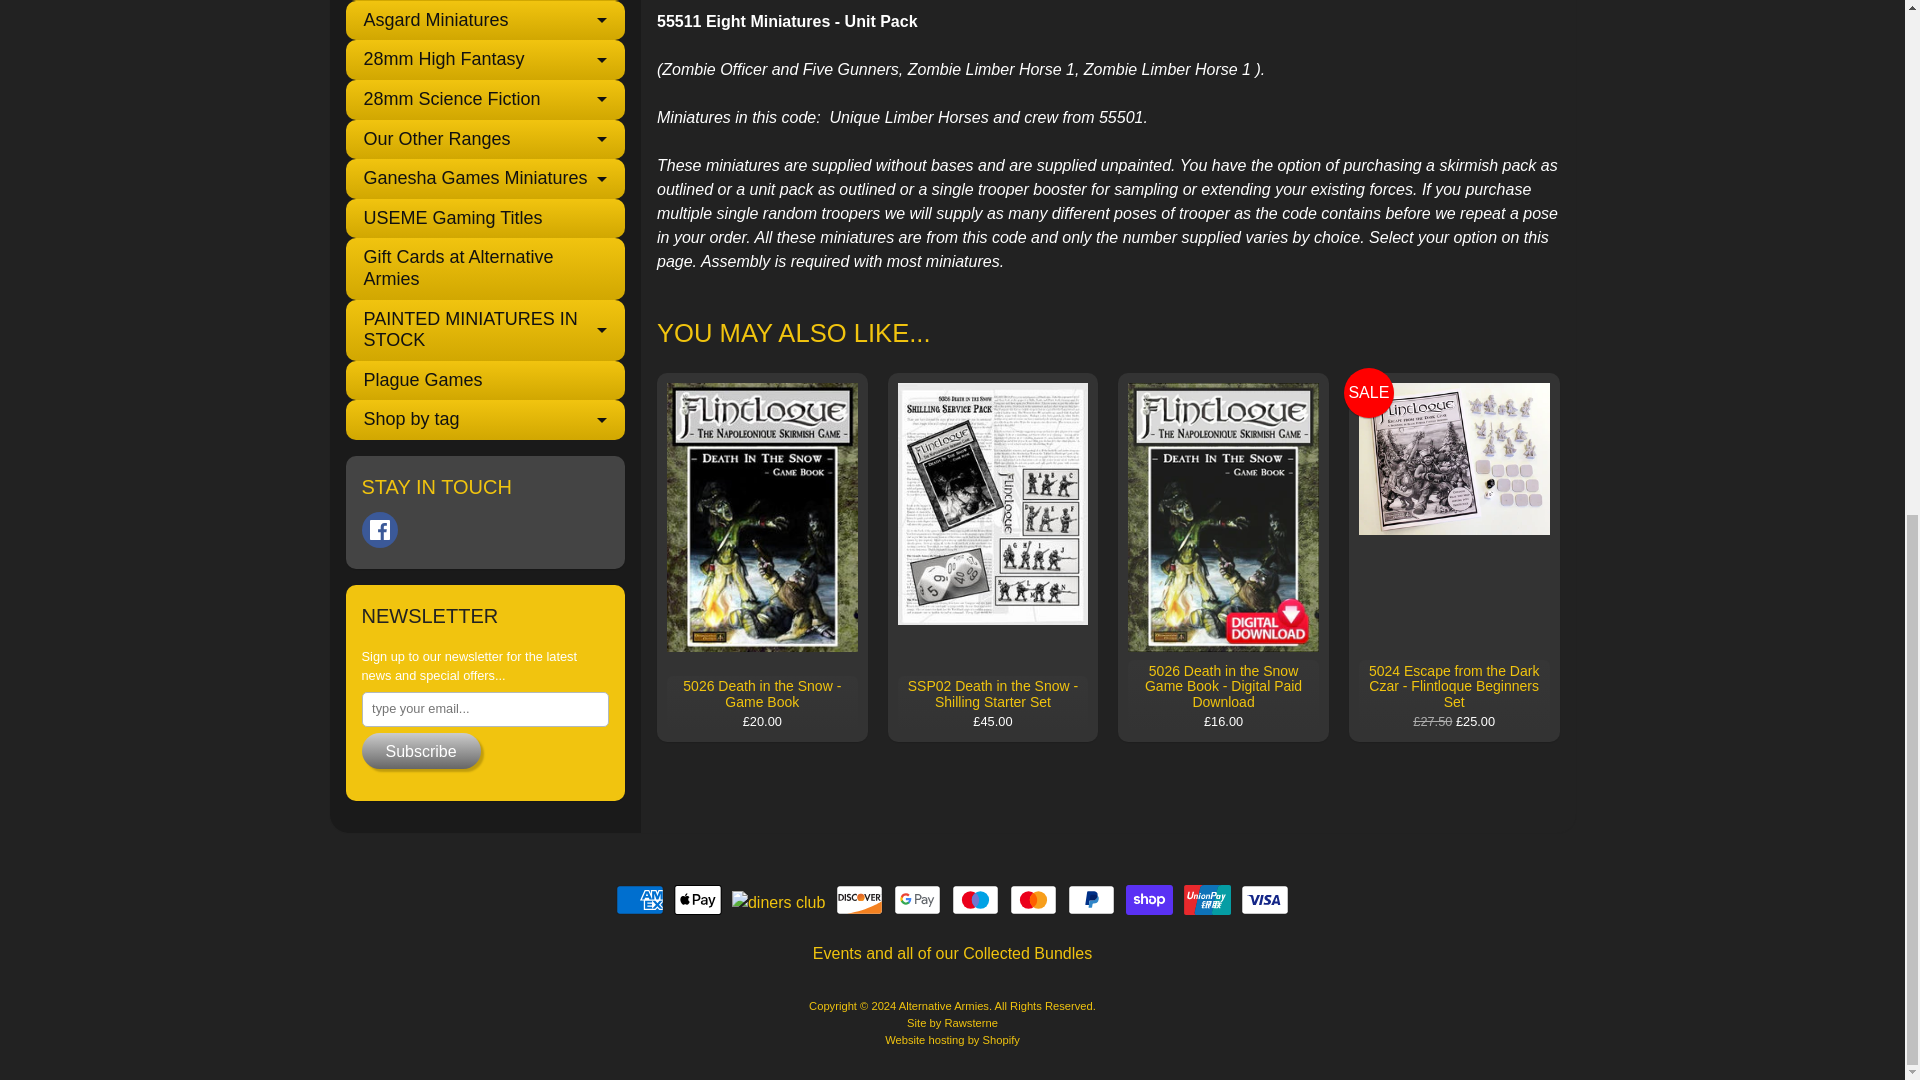 The height and width of the screenshot is (1080, 1920). What do you see at coordinates (992, 556) in the screenshot?
I see `SSP02 Death in the Snow - Shilling Starter Set` at bounding box center [992, 556].